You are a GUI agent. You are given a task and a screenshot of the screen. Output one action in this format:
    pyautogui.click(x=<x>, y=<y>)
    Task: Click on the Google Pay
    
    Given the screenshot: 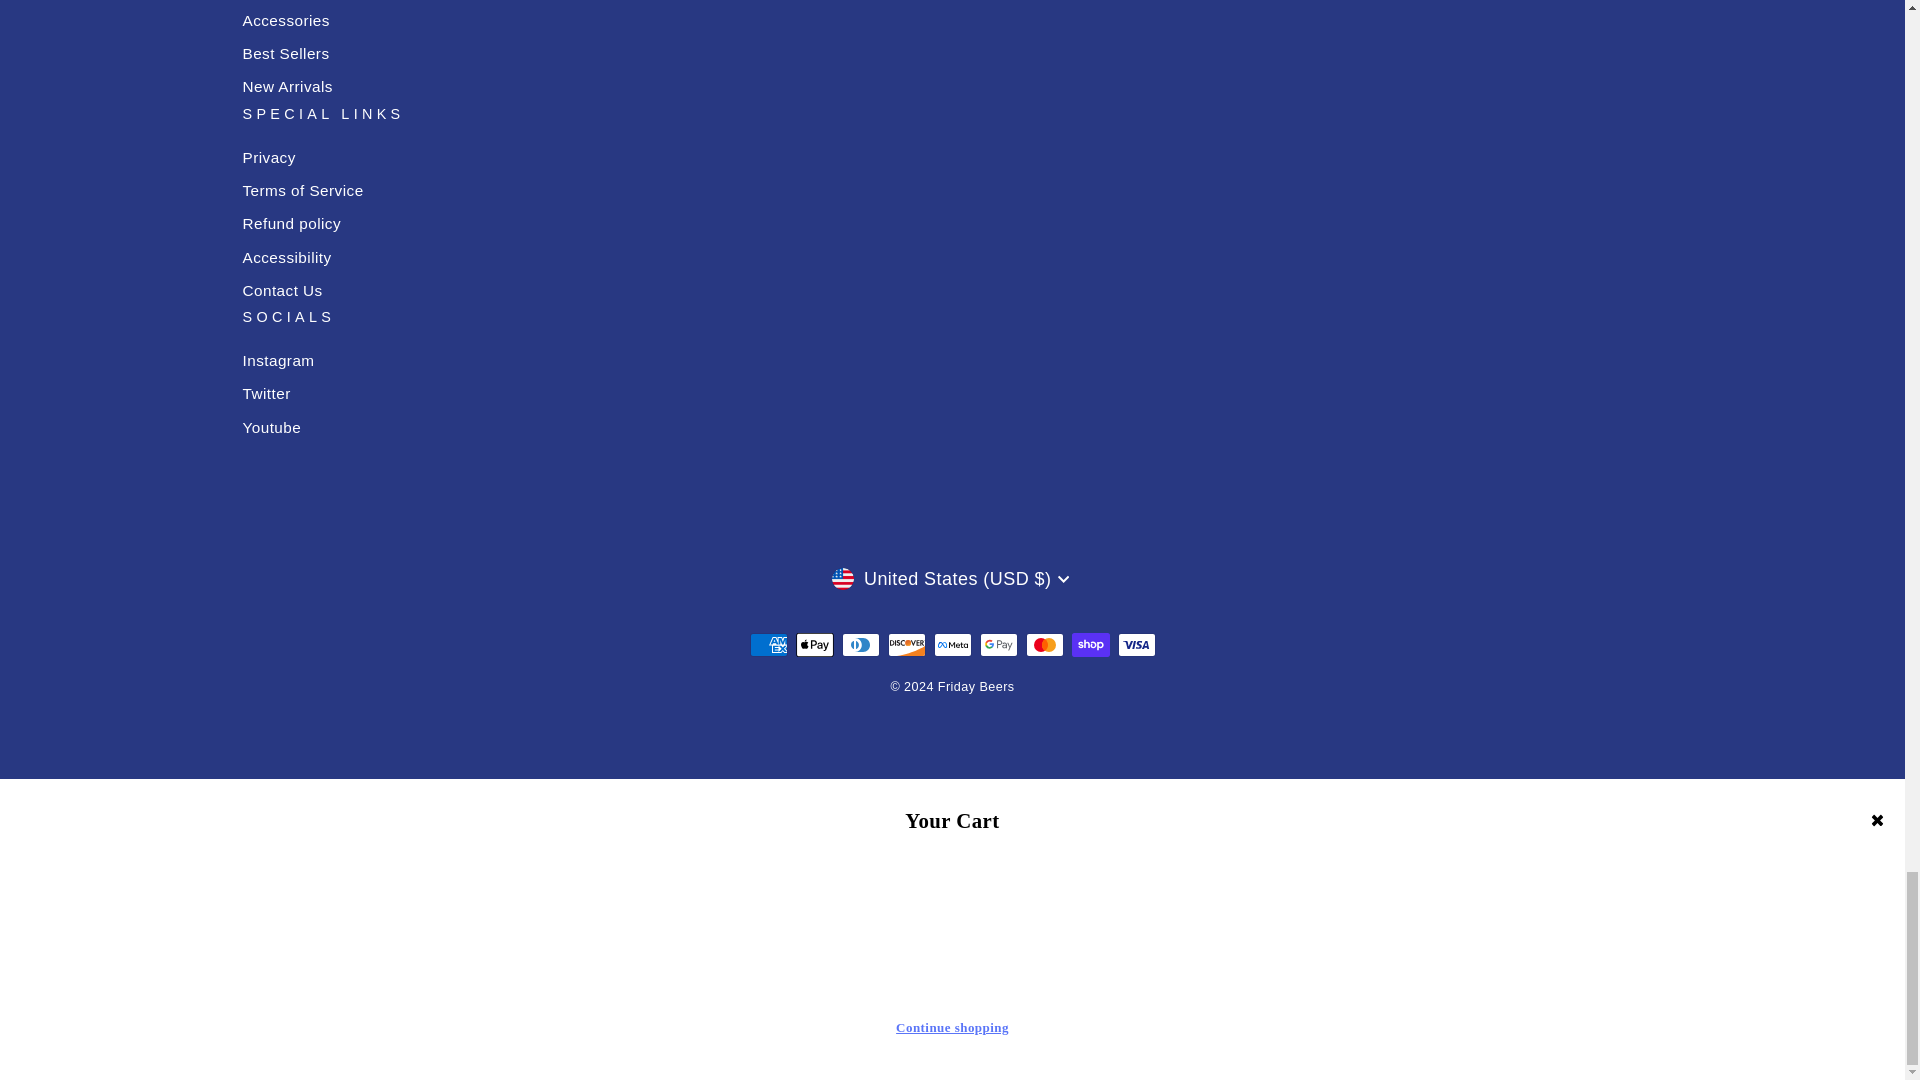 What is the action you would take?
    pyautogui.click(x=998, y=644)
    